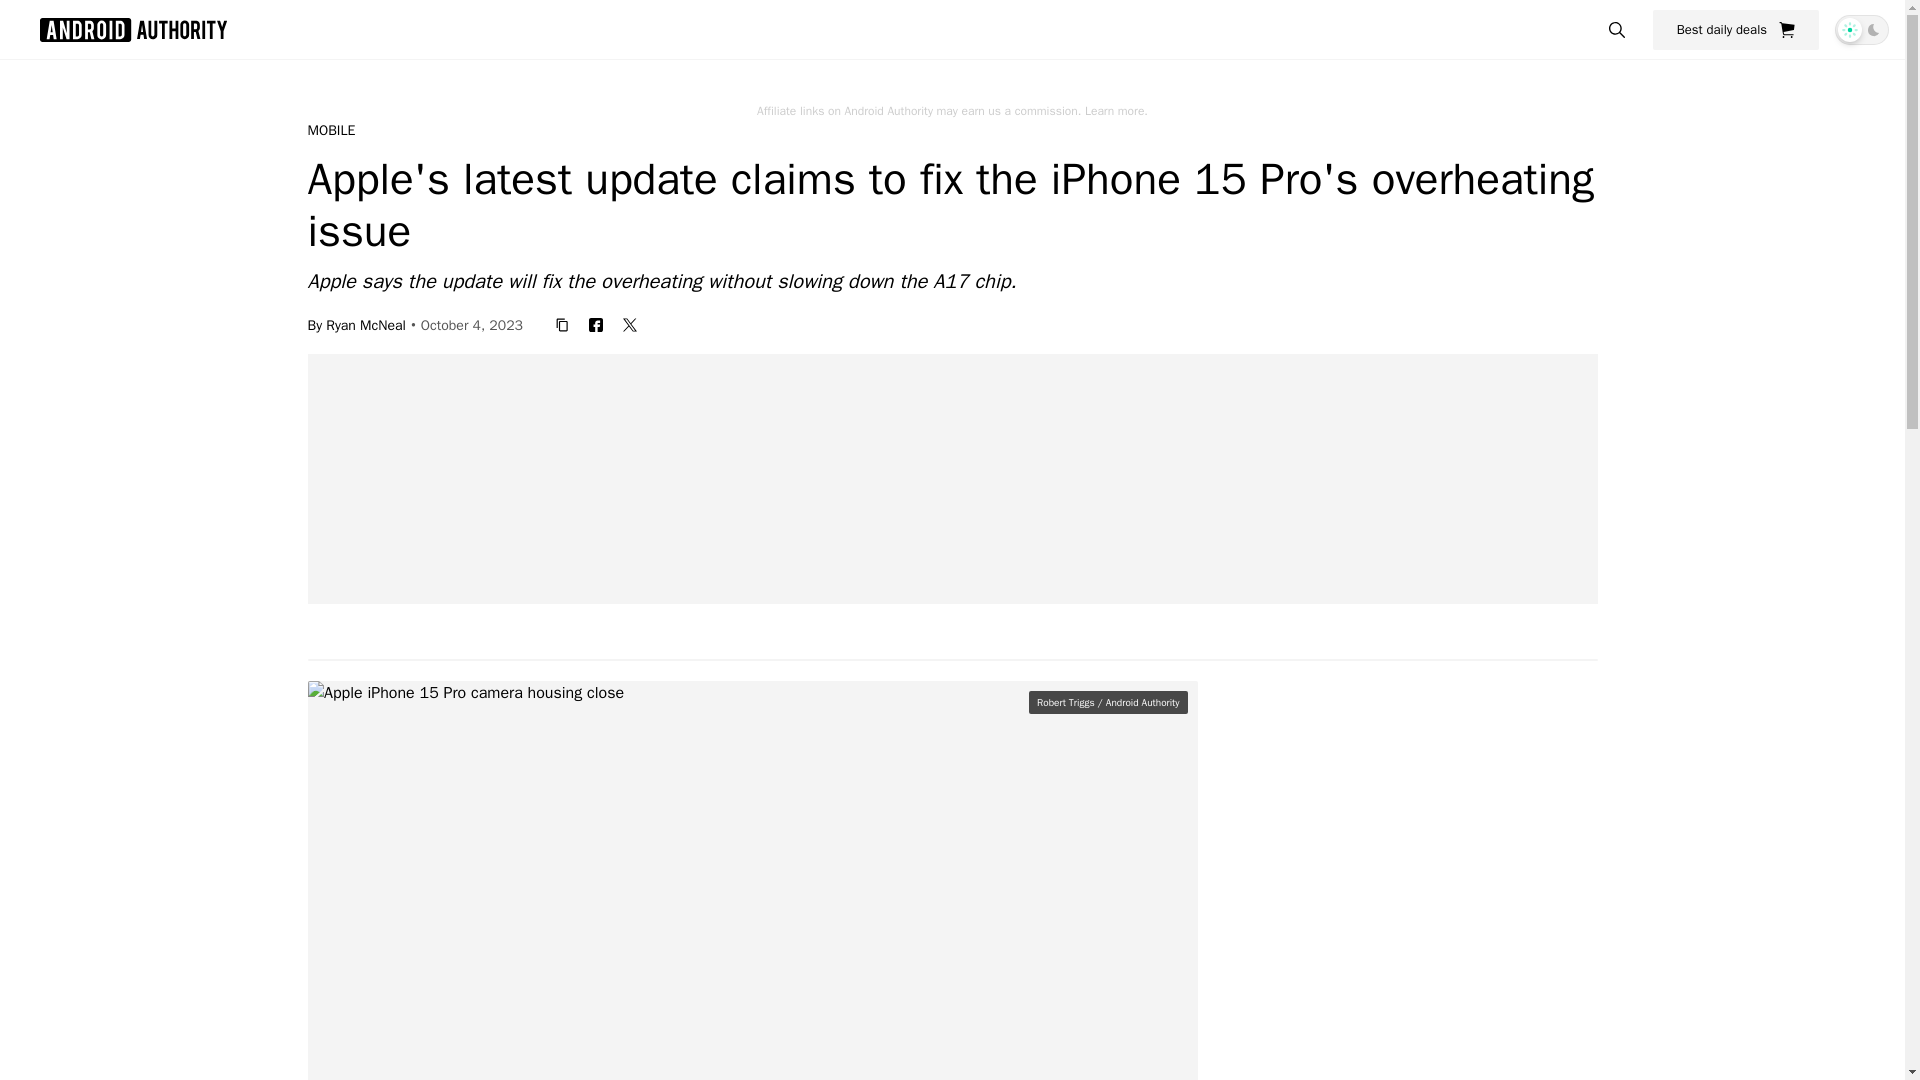 The image size is (1920, 1080). I want to click on facebook, so click(596, 324).